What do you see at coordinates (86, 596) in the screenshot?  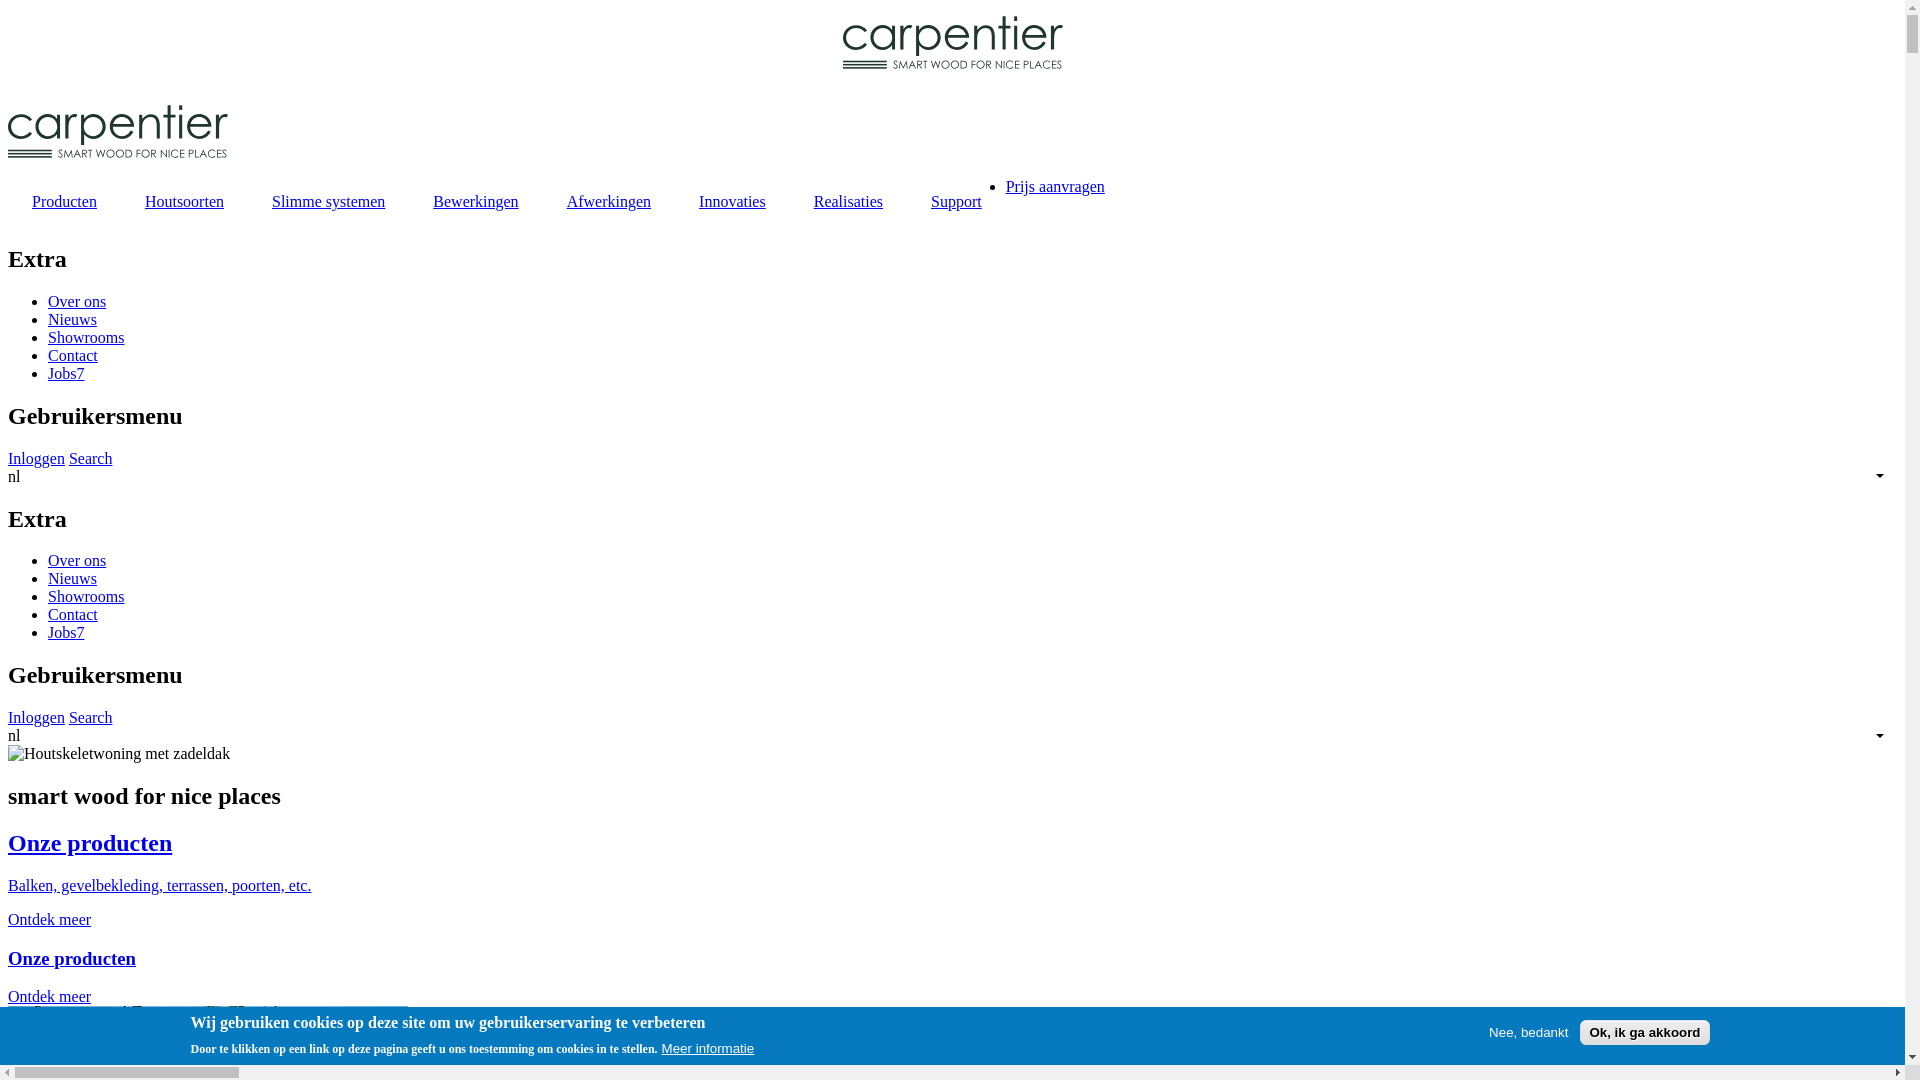 I see `Showrooms` at bounding box center [86, 596].